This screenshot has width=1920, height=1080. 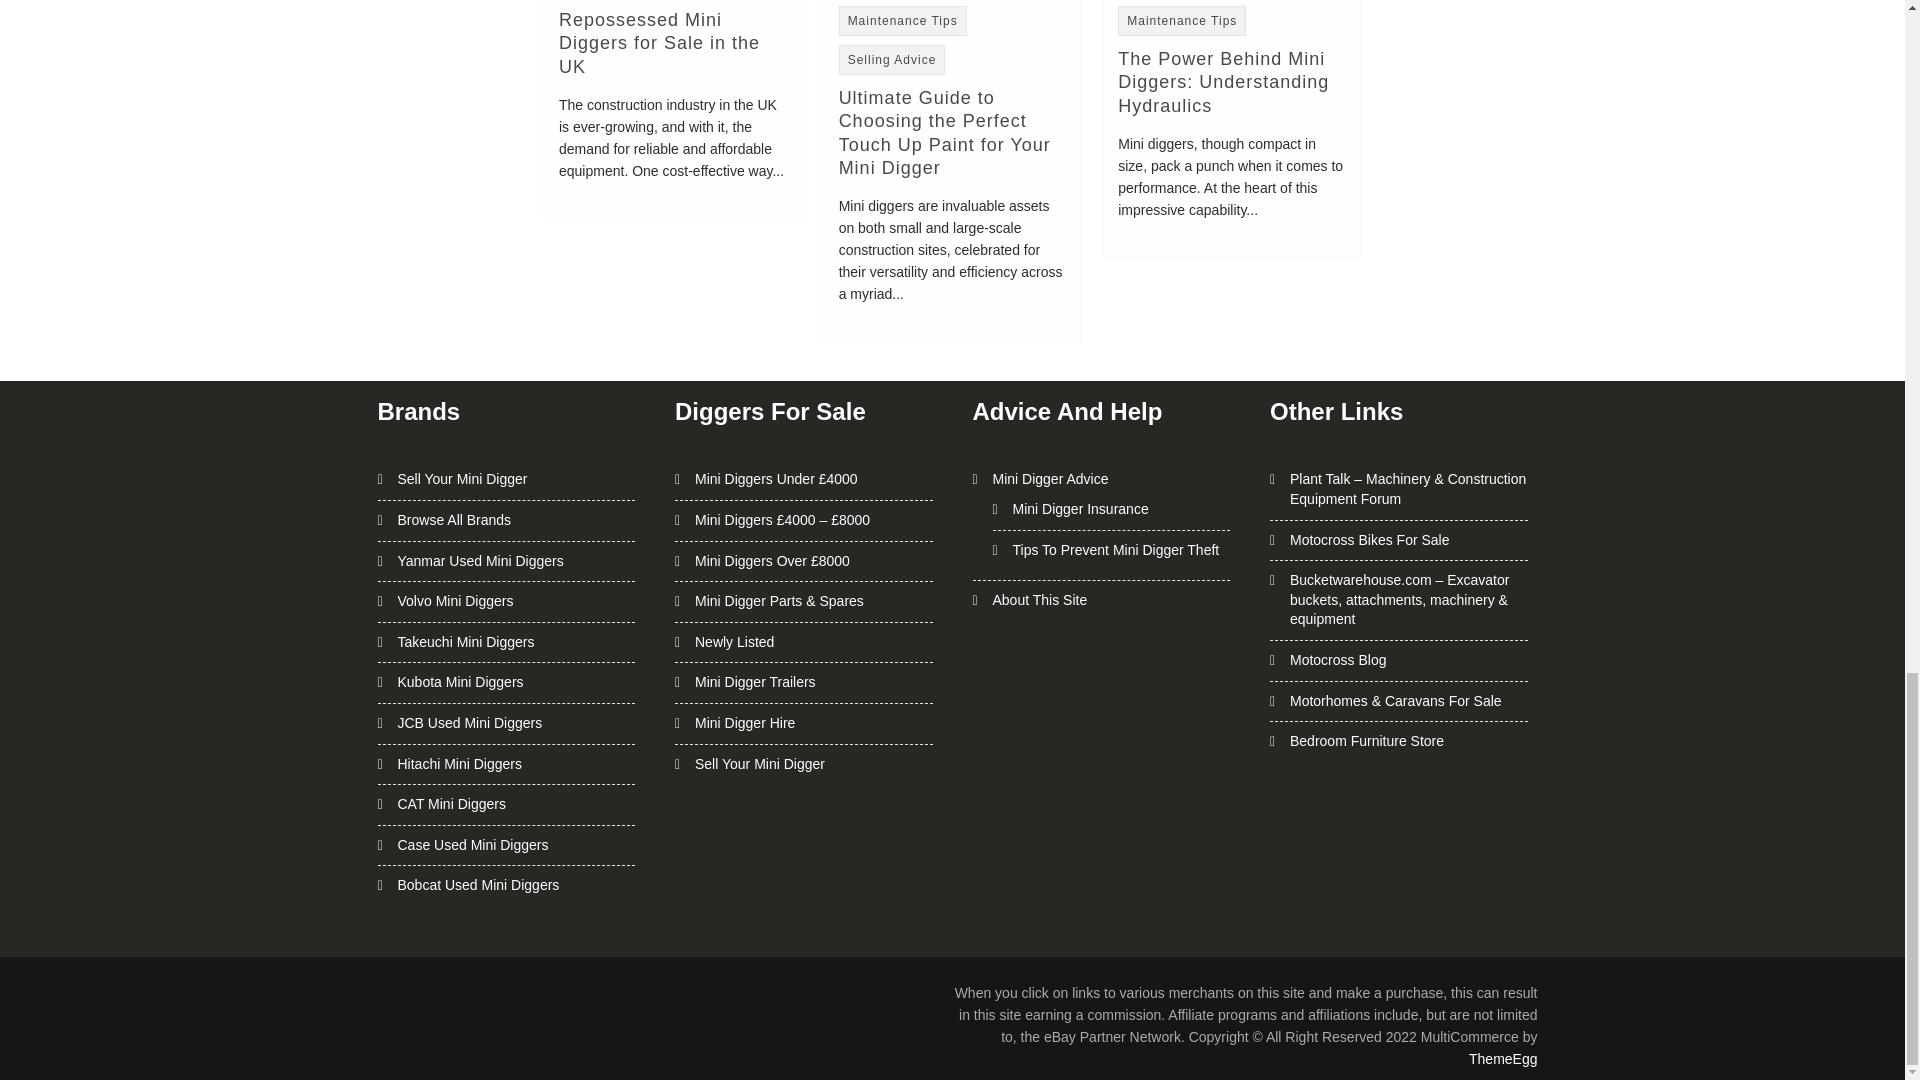 What do you see at coordinates (780, 600) in the screenshot?
I see `Mini Digger Parts, Spares And Accessories For Sale` at bounding box center [780, 600].